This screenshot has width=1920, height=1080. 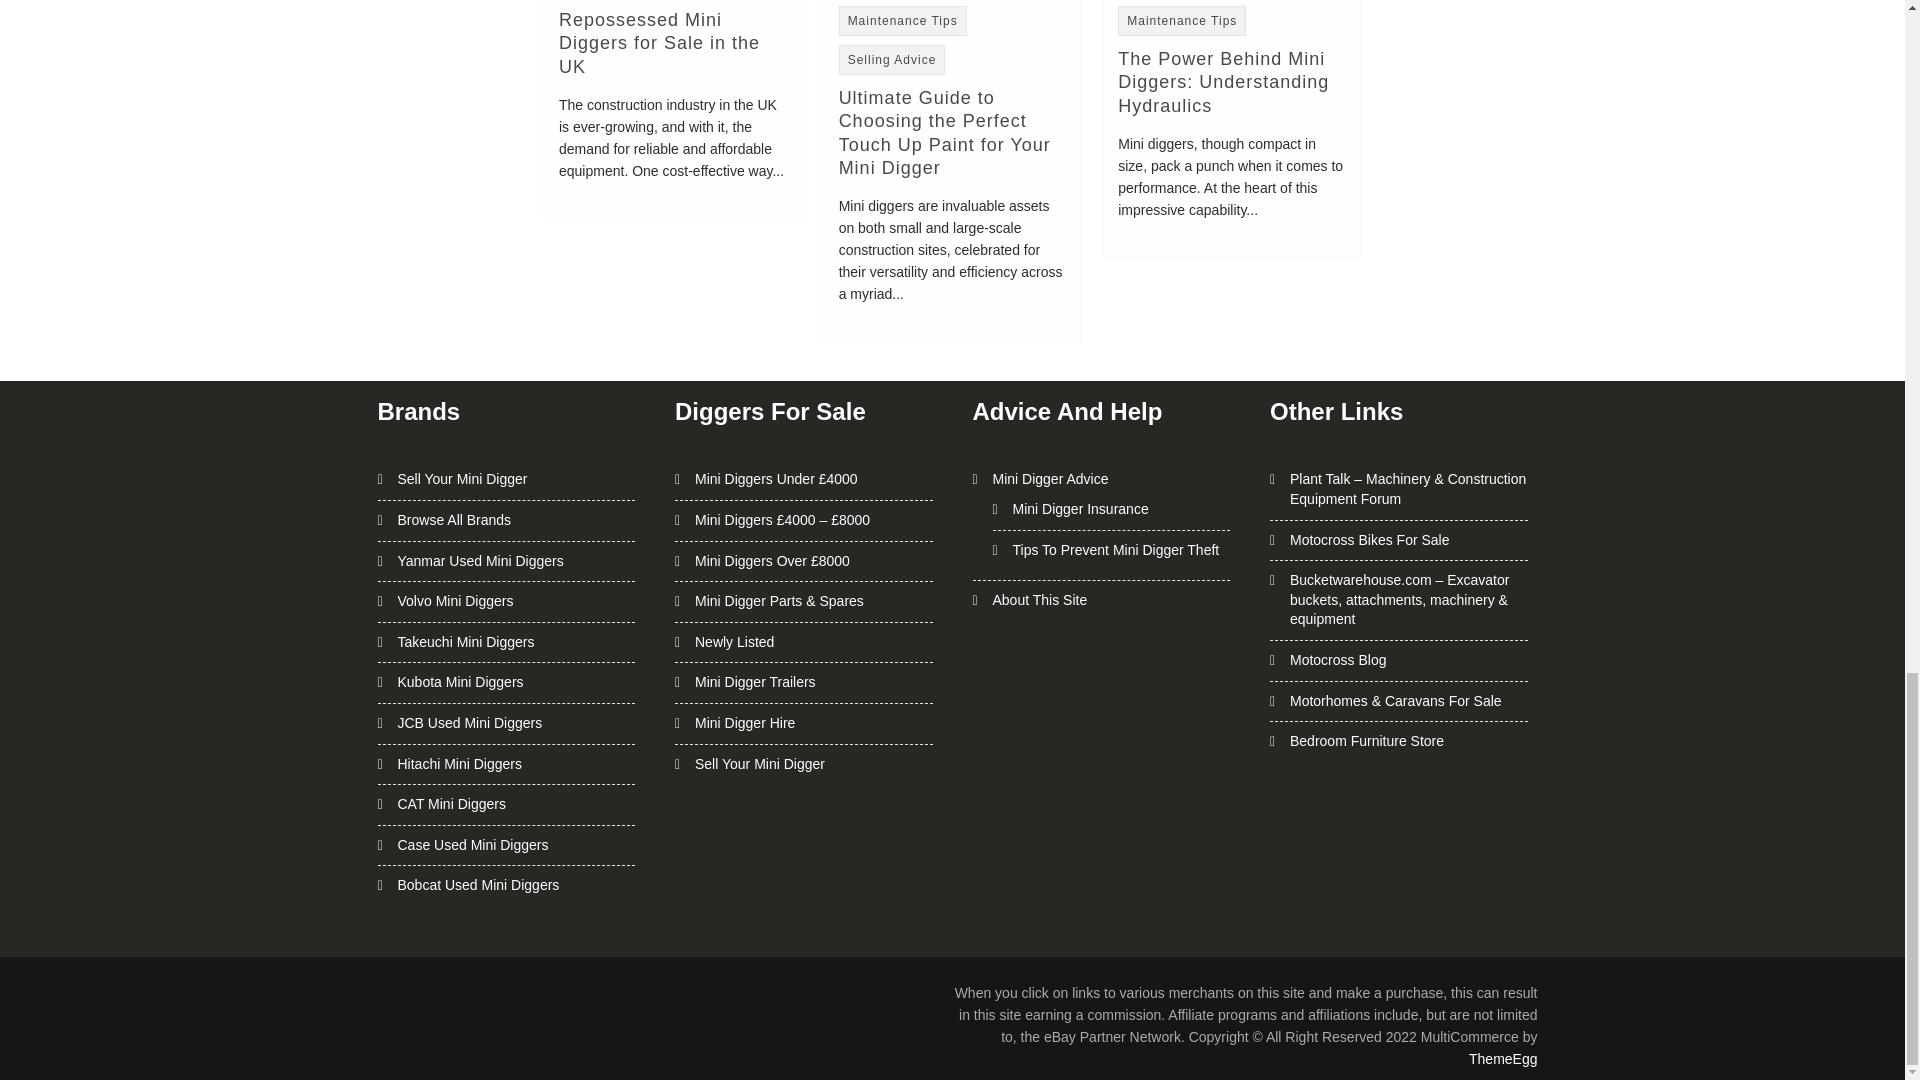 What do you see at coordinates (780, 600) in the screenshot?
I see `Mini Digger Parts, Spares And Accessories For Sale` at bounding box center [780, 600].